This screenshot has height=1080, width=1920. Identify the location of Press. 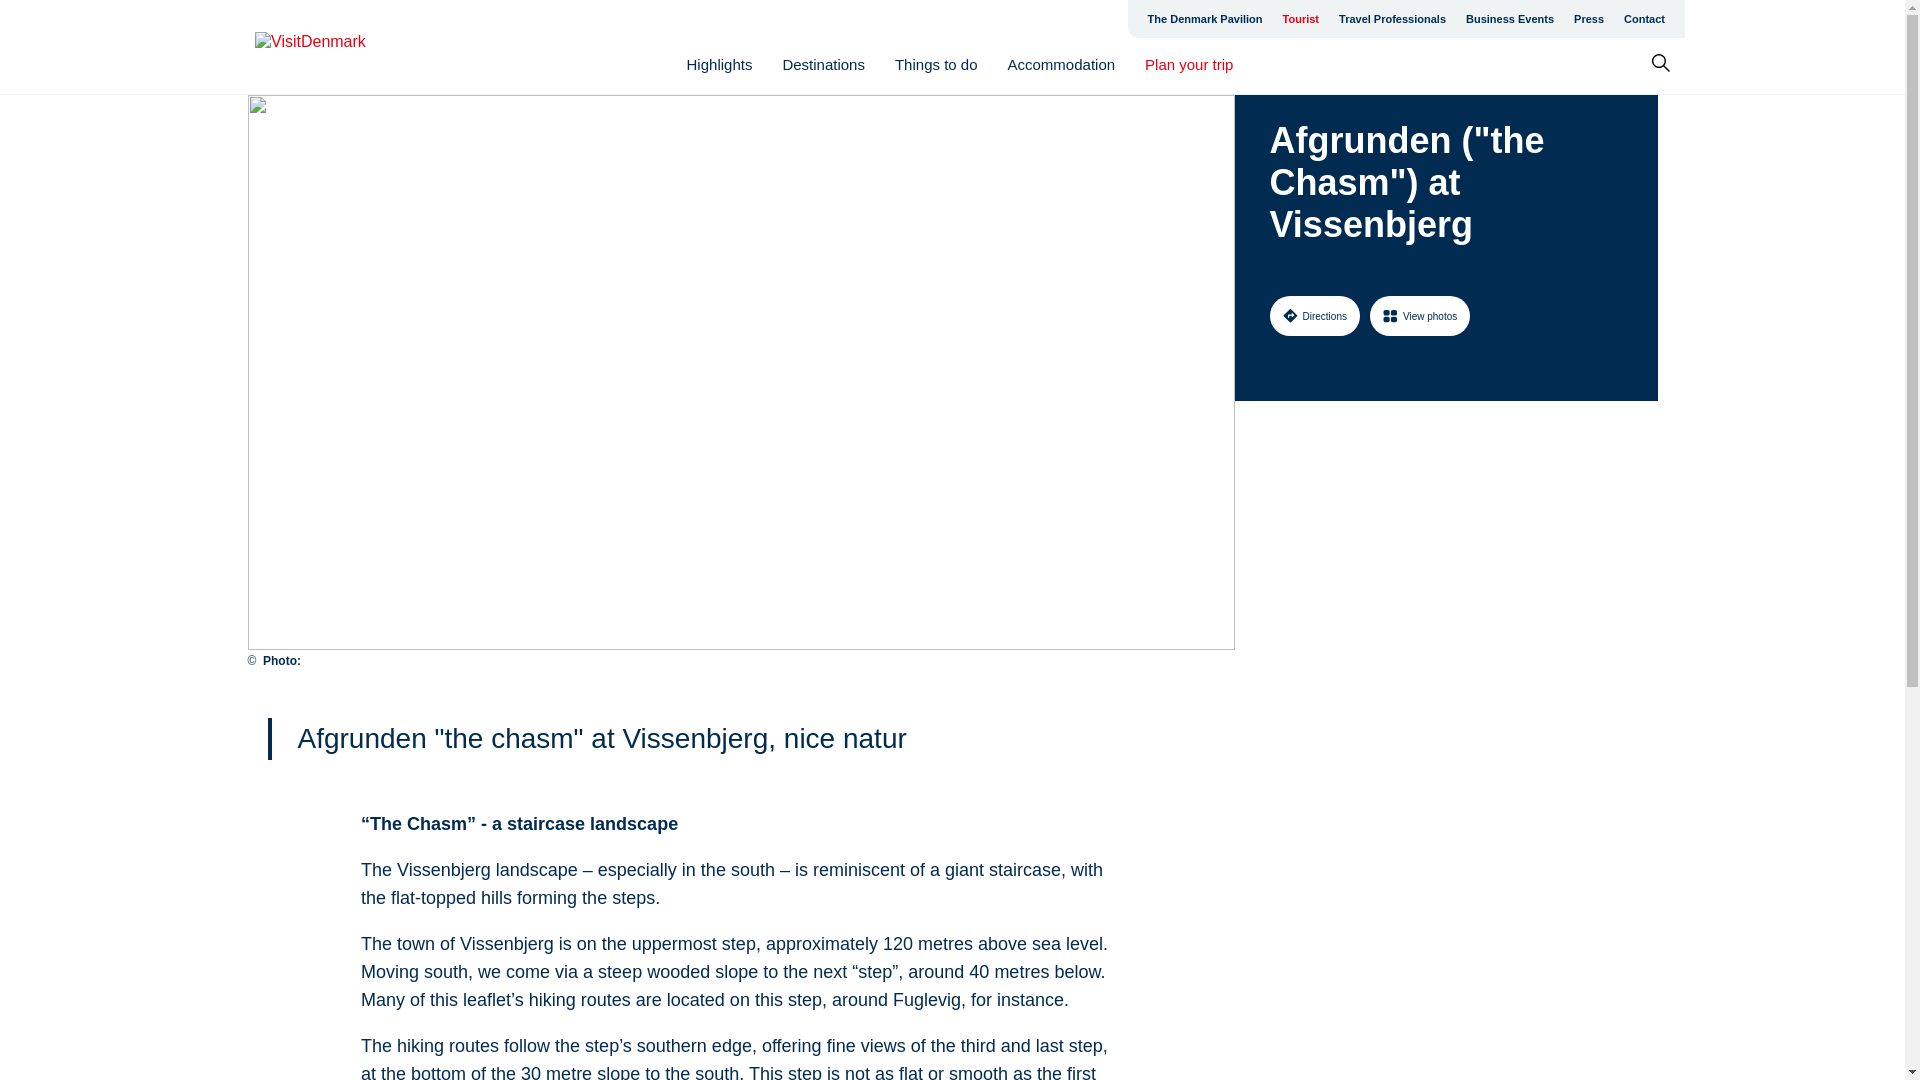
(1589, 18).